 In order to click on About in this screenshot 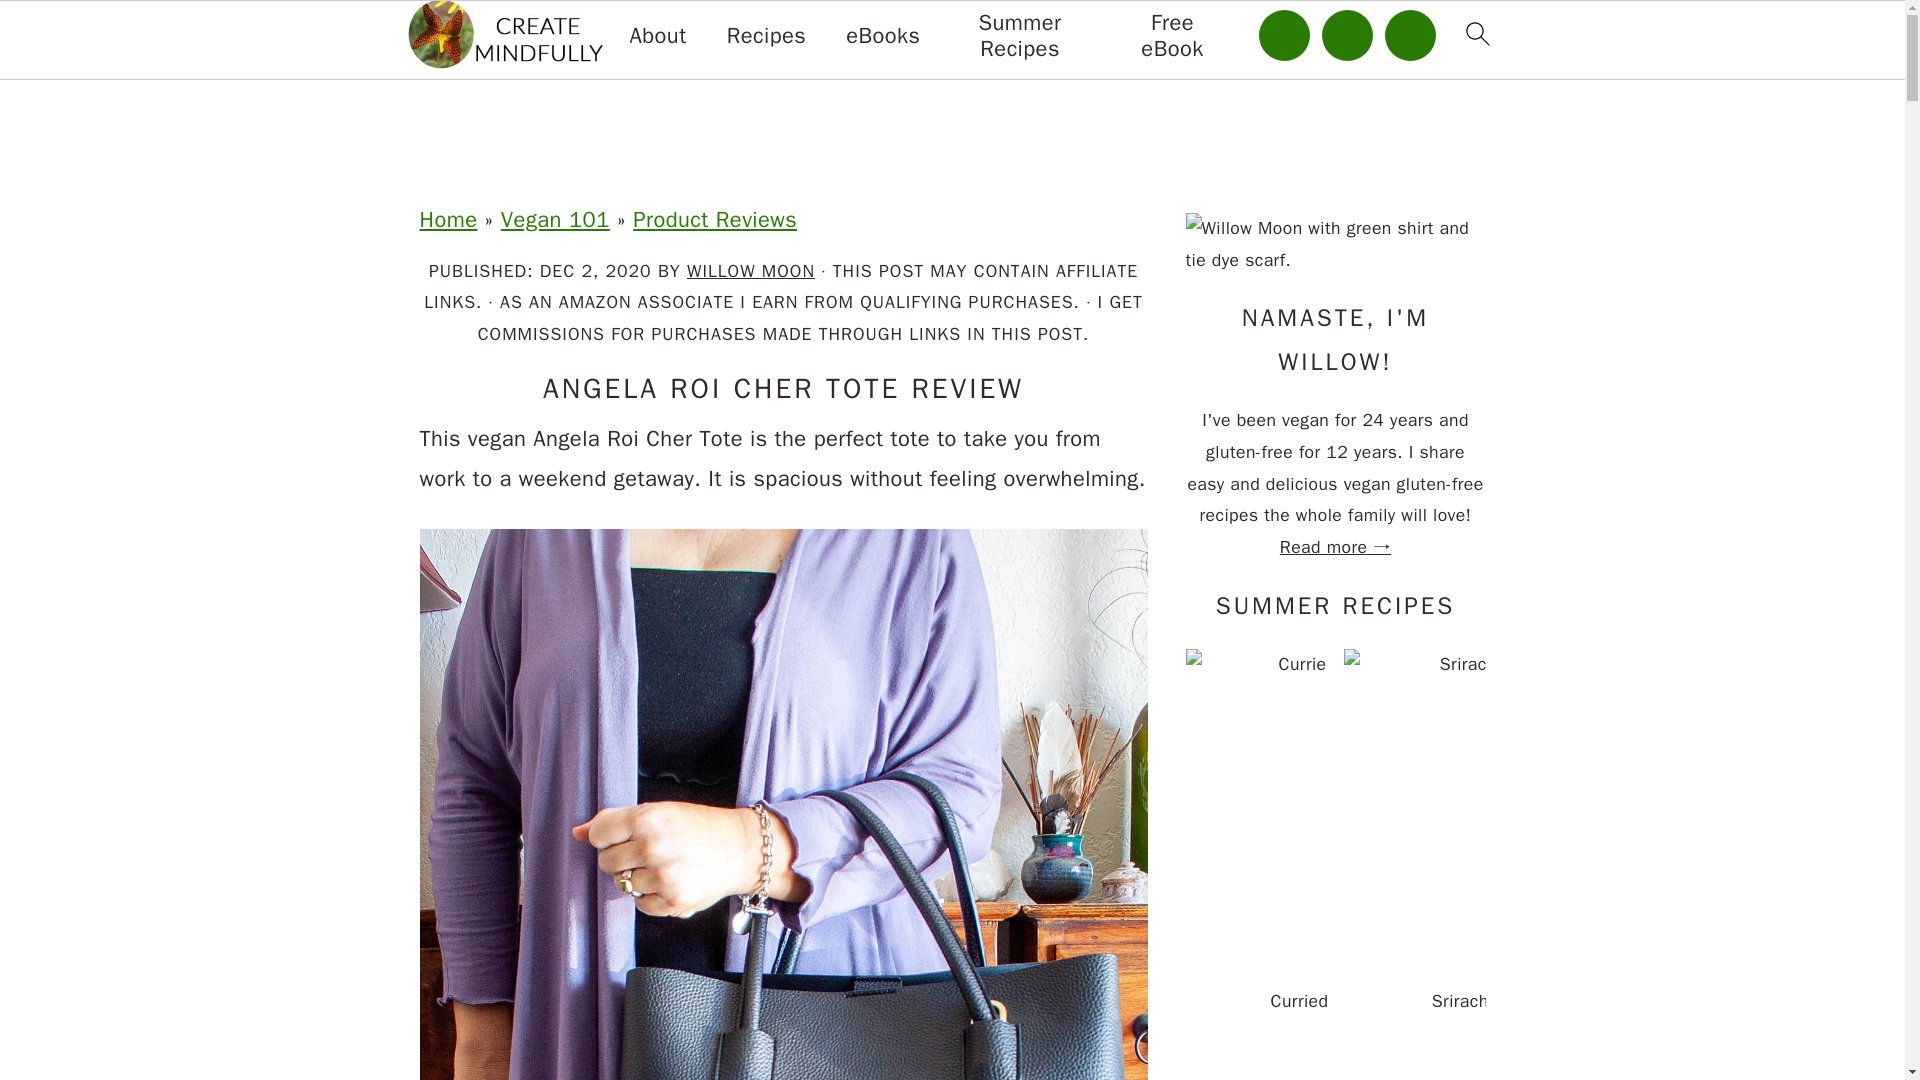, I will do `click(658, 35)`.